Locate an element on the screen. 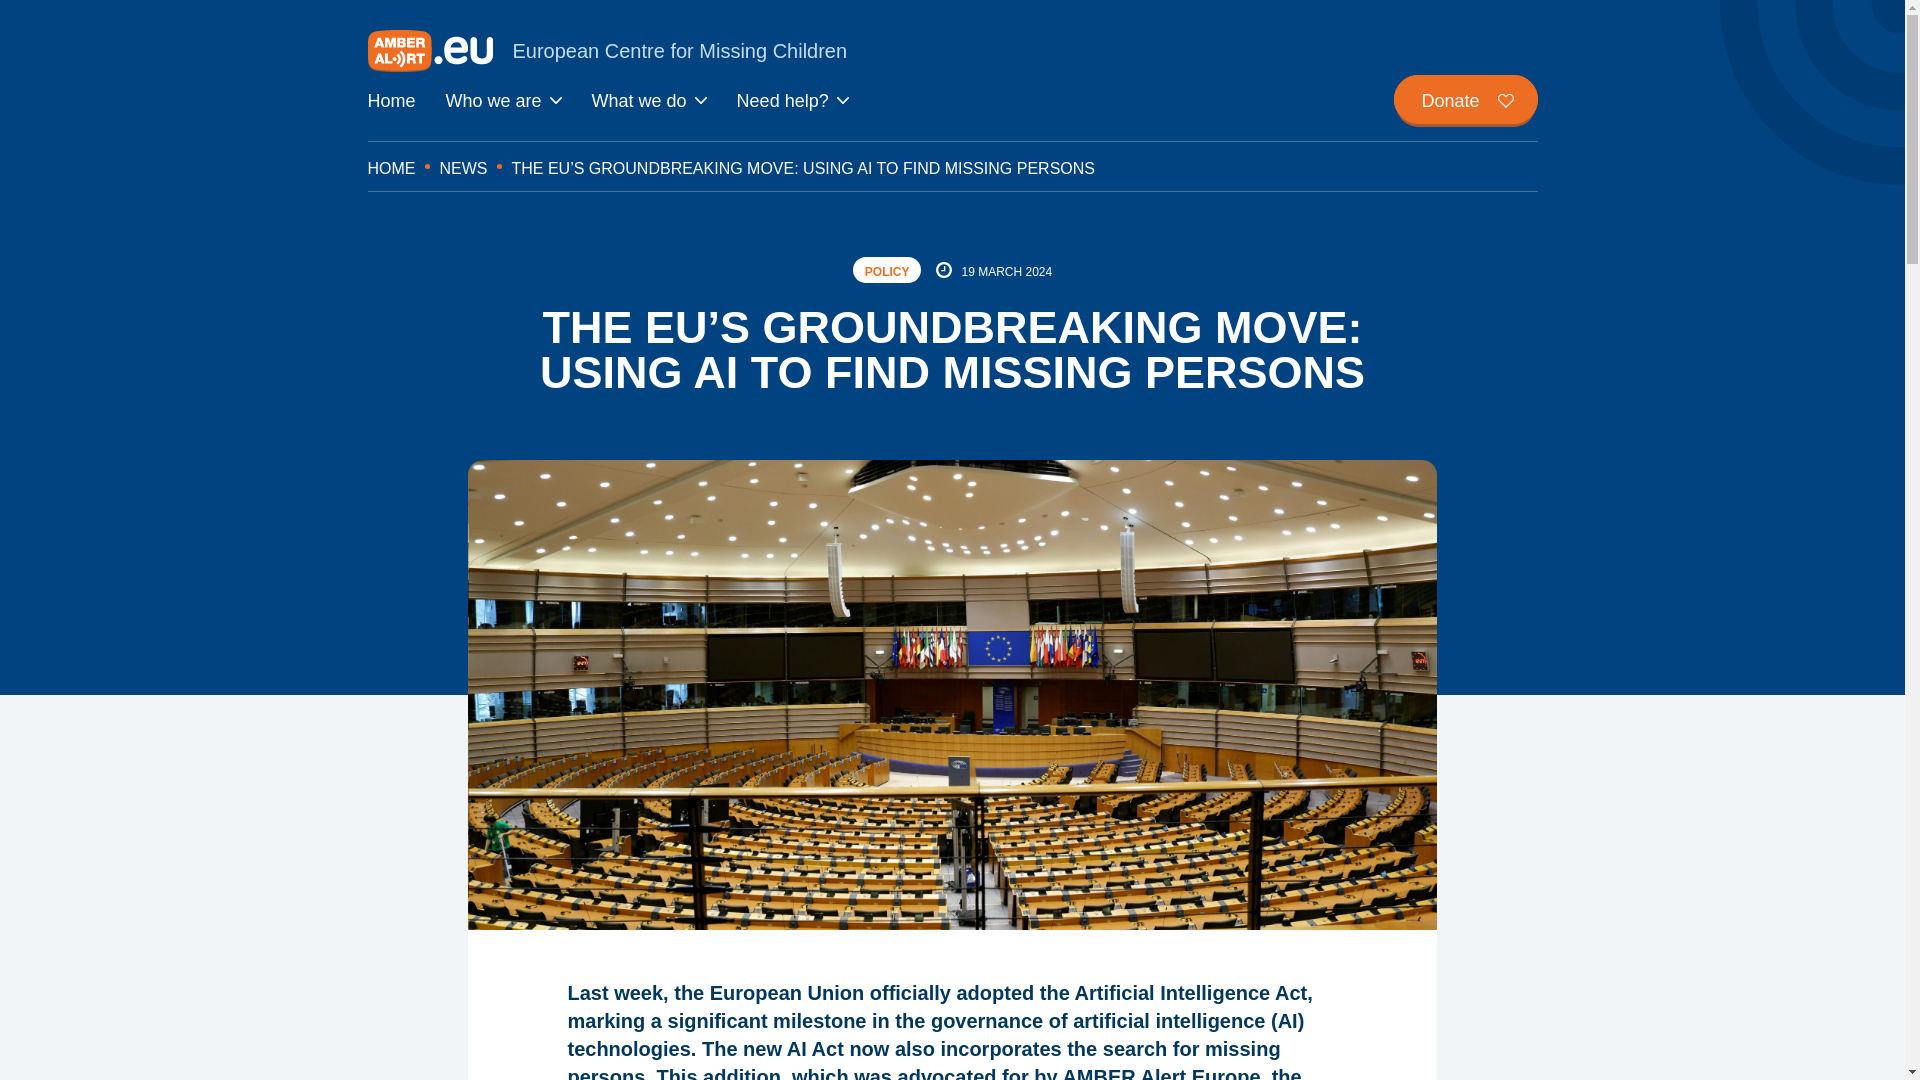 This screenshot has height=1080, width=1920. Donate is located at coordinates (1465, 99).